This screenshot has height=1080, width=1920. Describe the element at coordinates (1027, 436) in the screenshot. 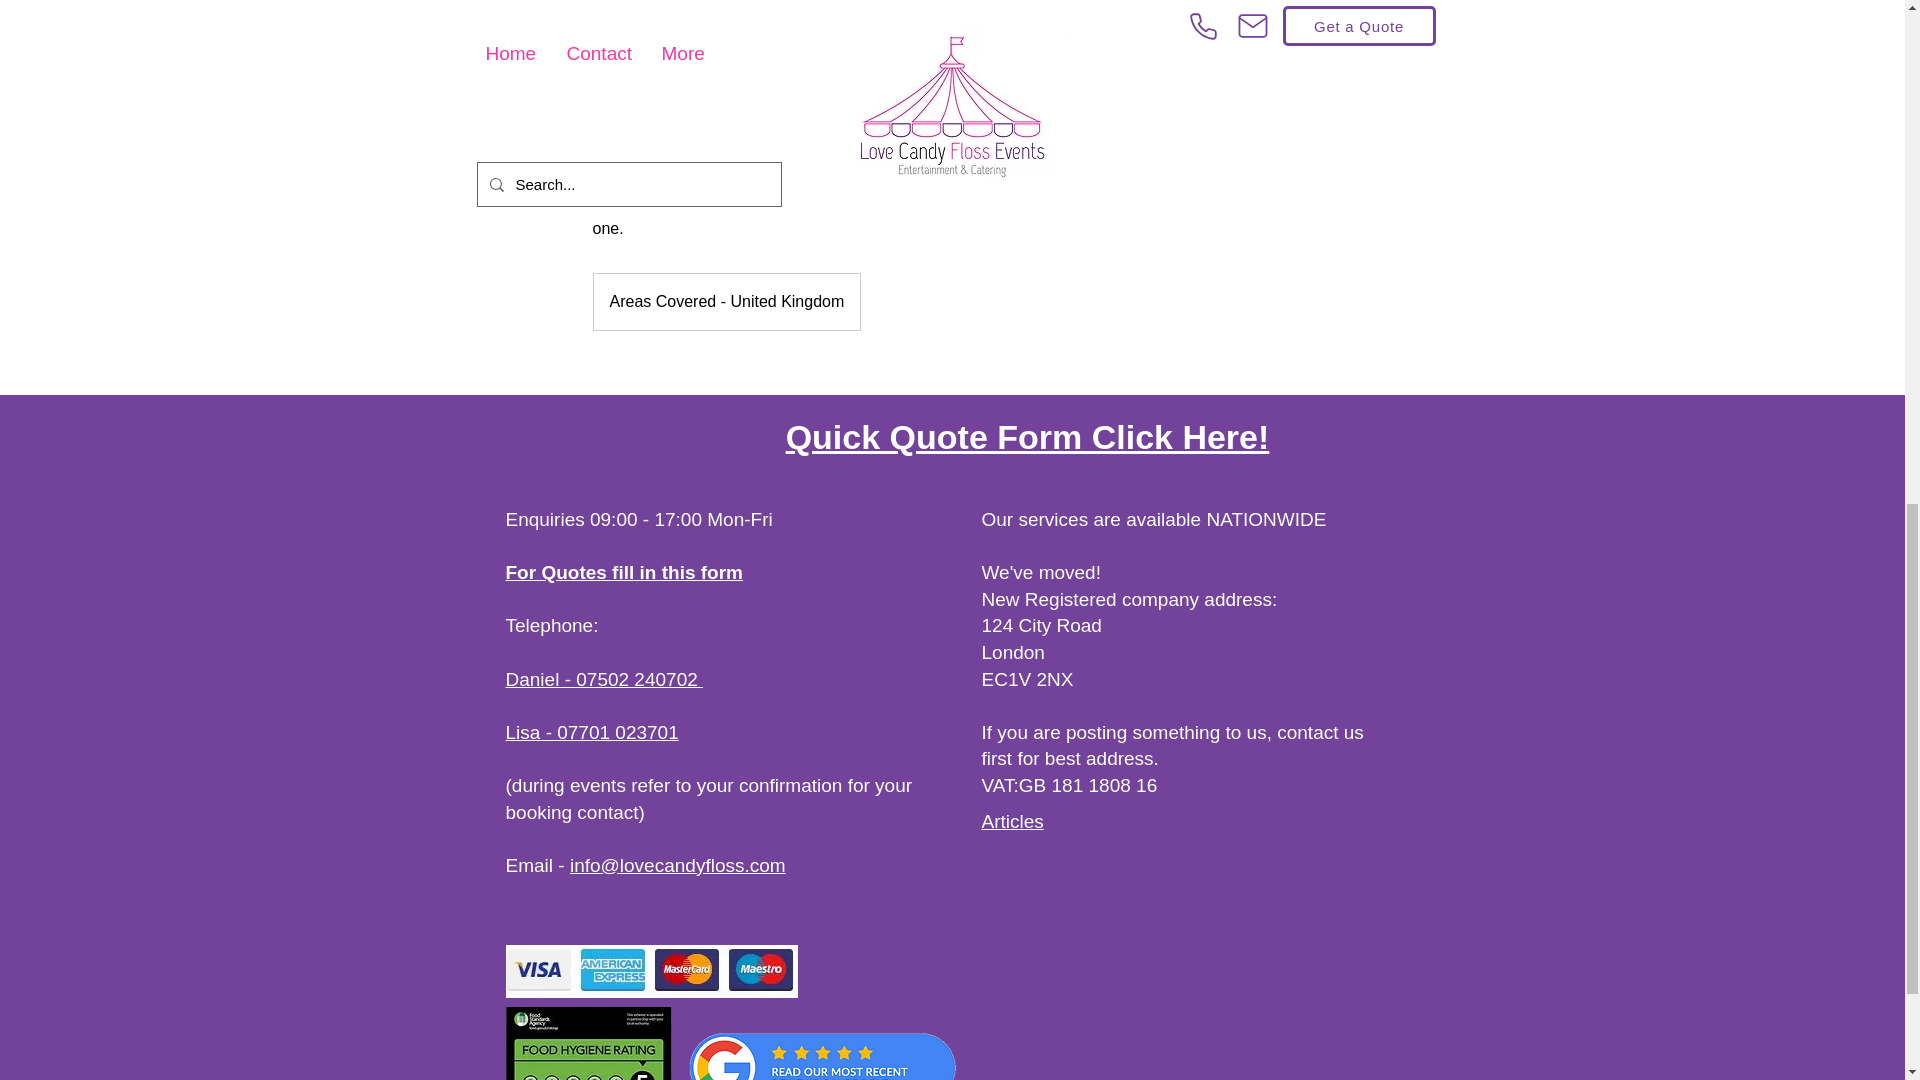

I see `Quick Quote Form Click Here!` at that location.